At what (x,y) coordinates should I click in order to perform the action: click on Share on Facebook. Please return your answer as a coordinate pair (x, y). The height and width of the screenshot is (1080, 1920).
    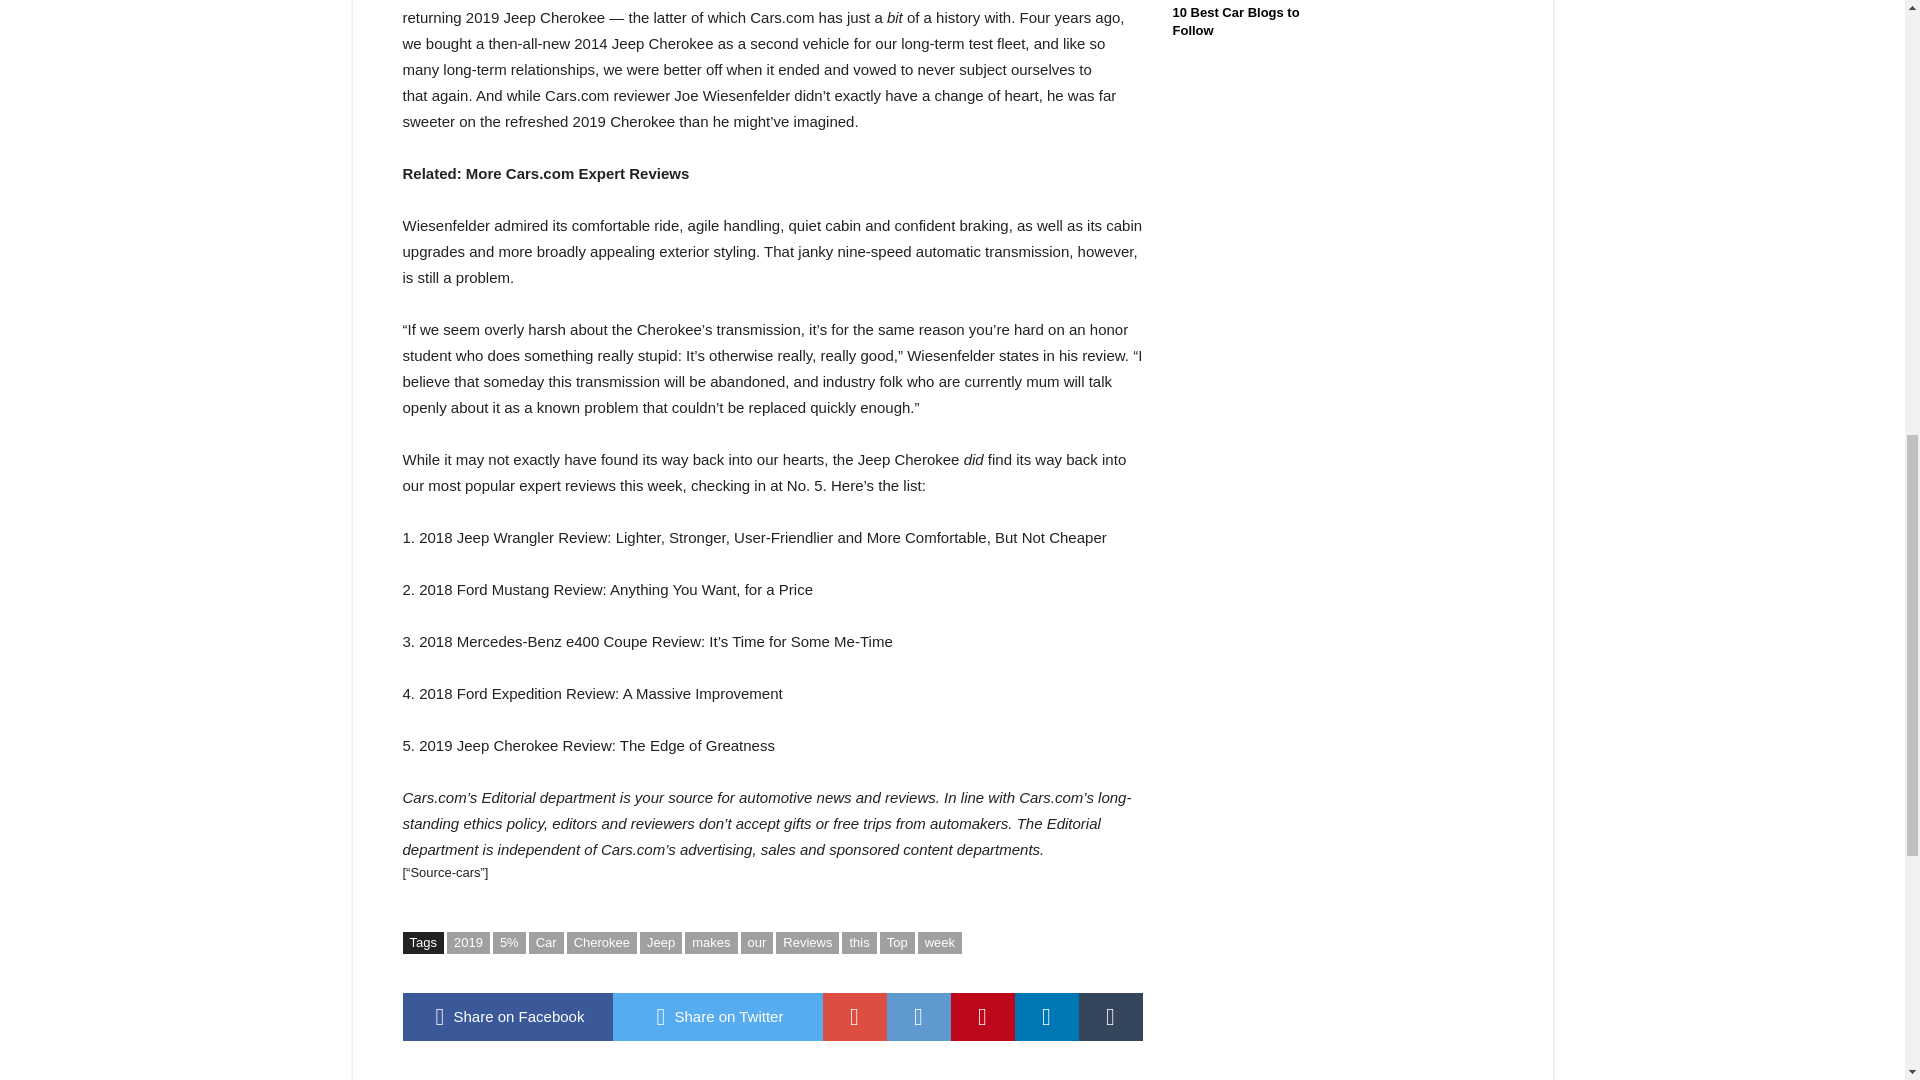
    Looking at the image, I should click on (506, 1016).